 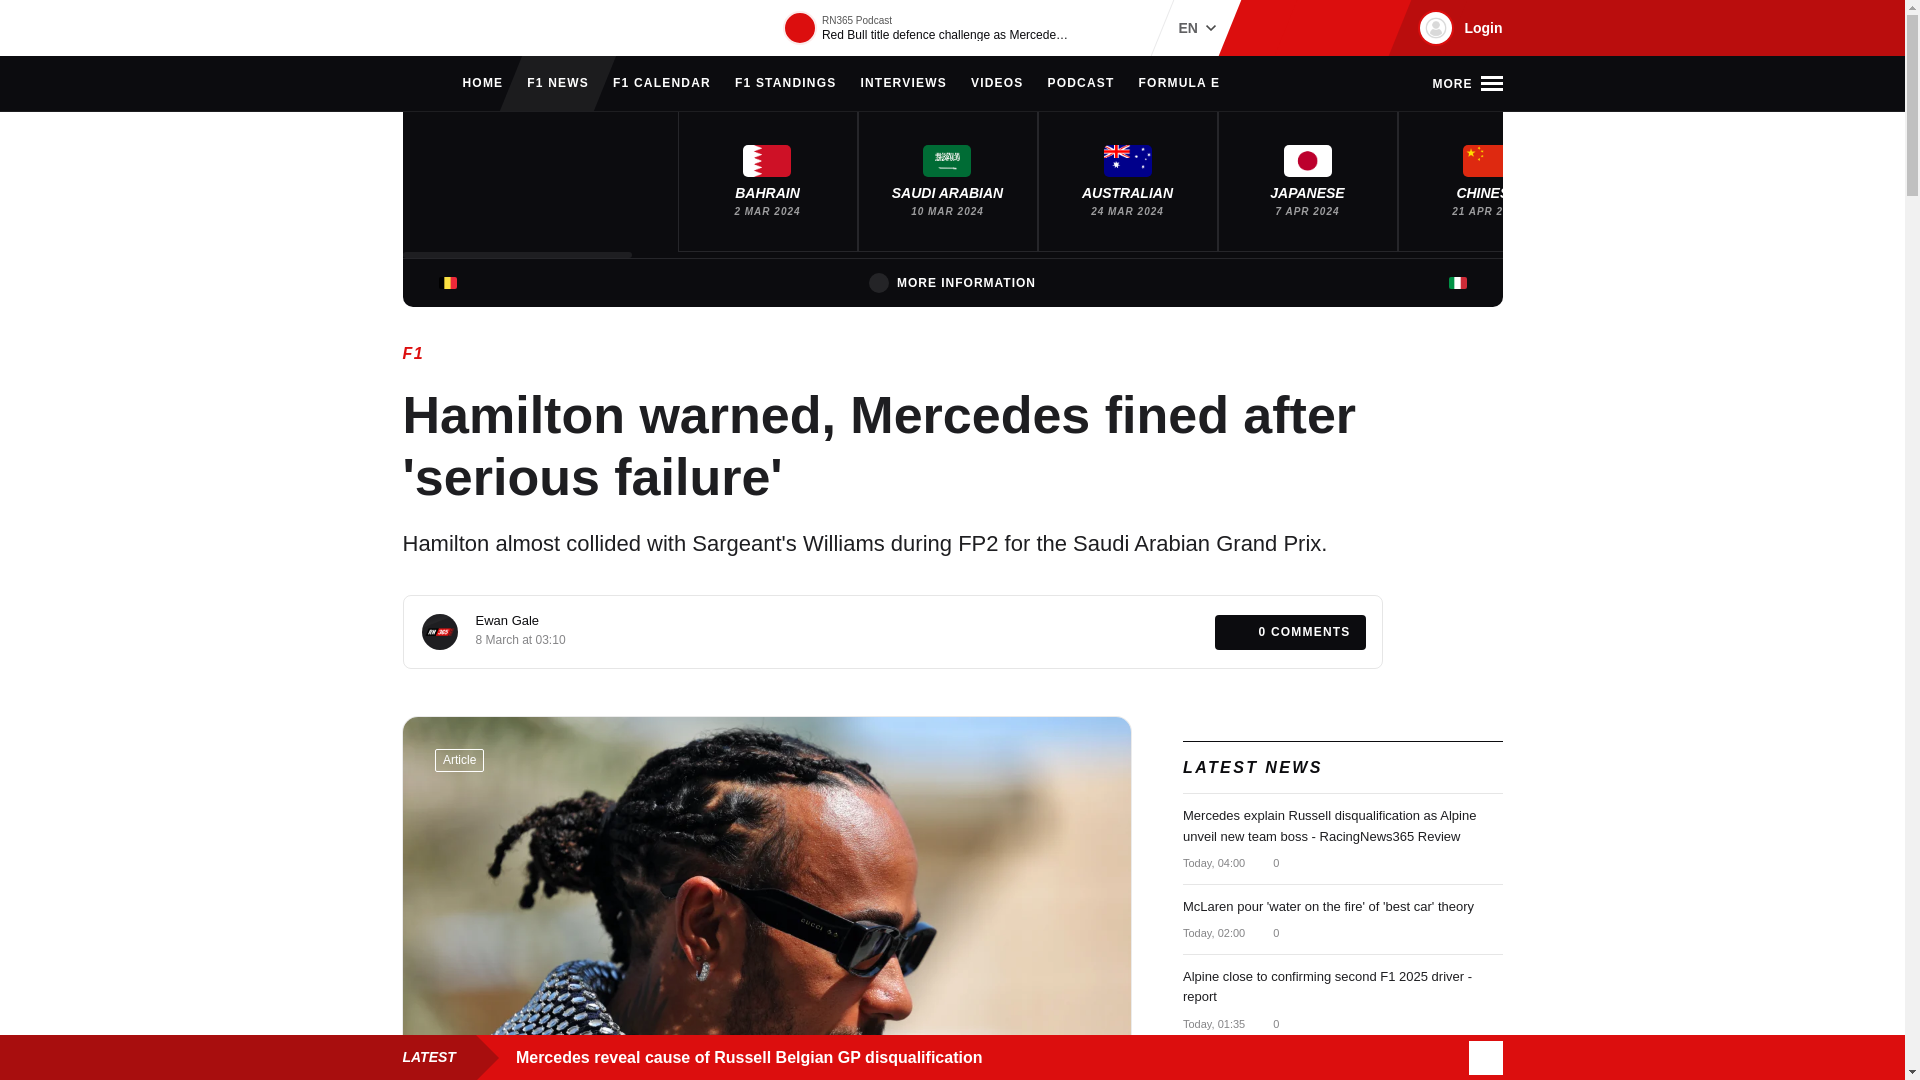 I want to click on FORMULA E, so click(x=1180, y=84).